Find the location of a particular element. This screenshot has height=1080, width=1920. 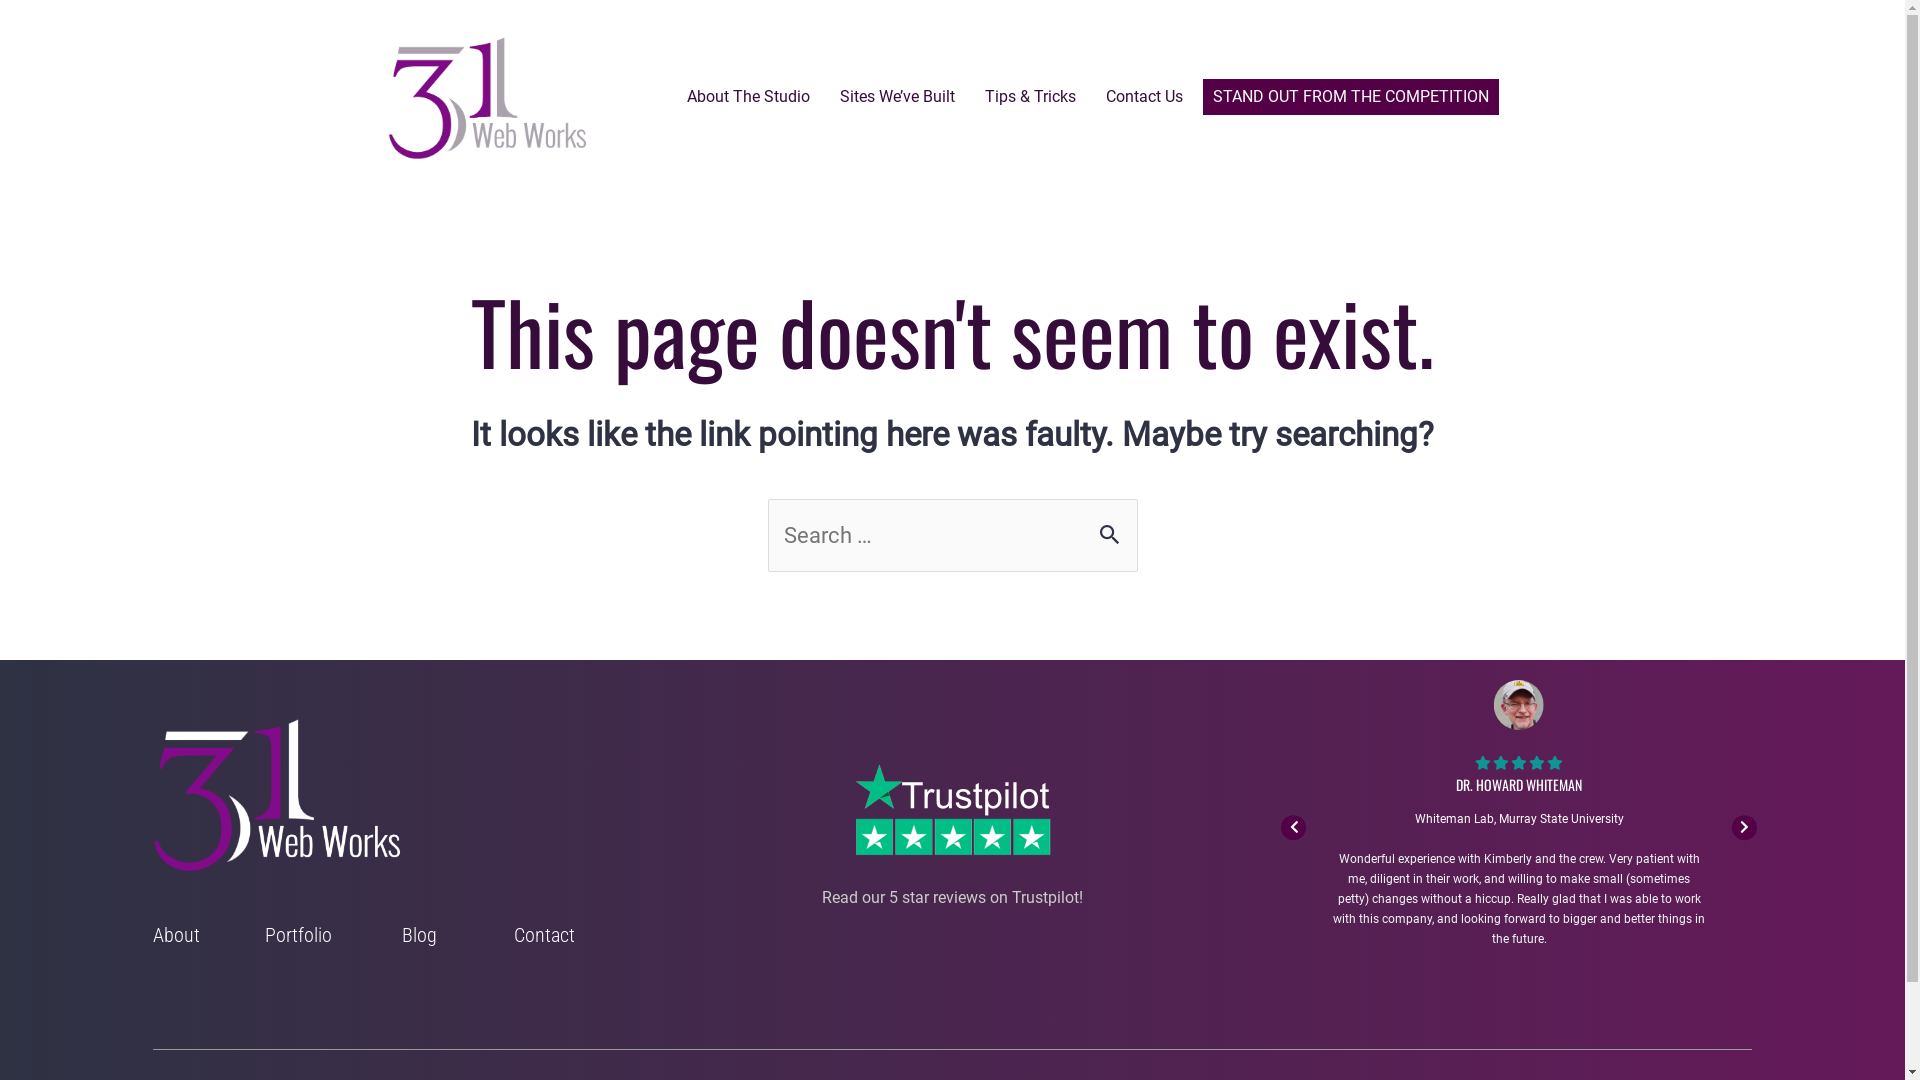

STAND OUT FROM THE COMPETITION is located at coordinates (1350, 97).